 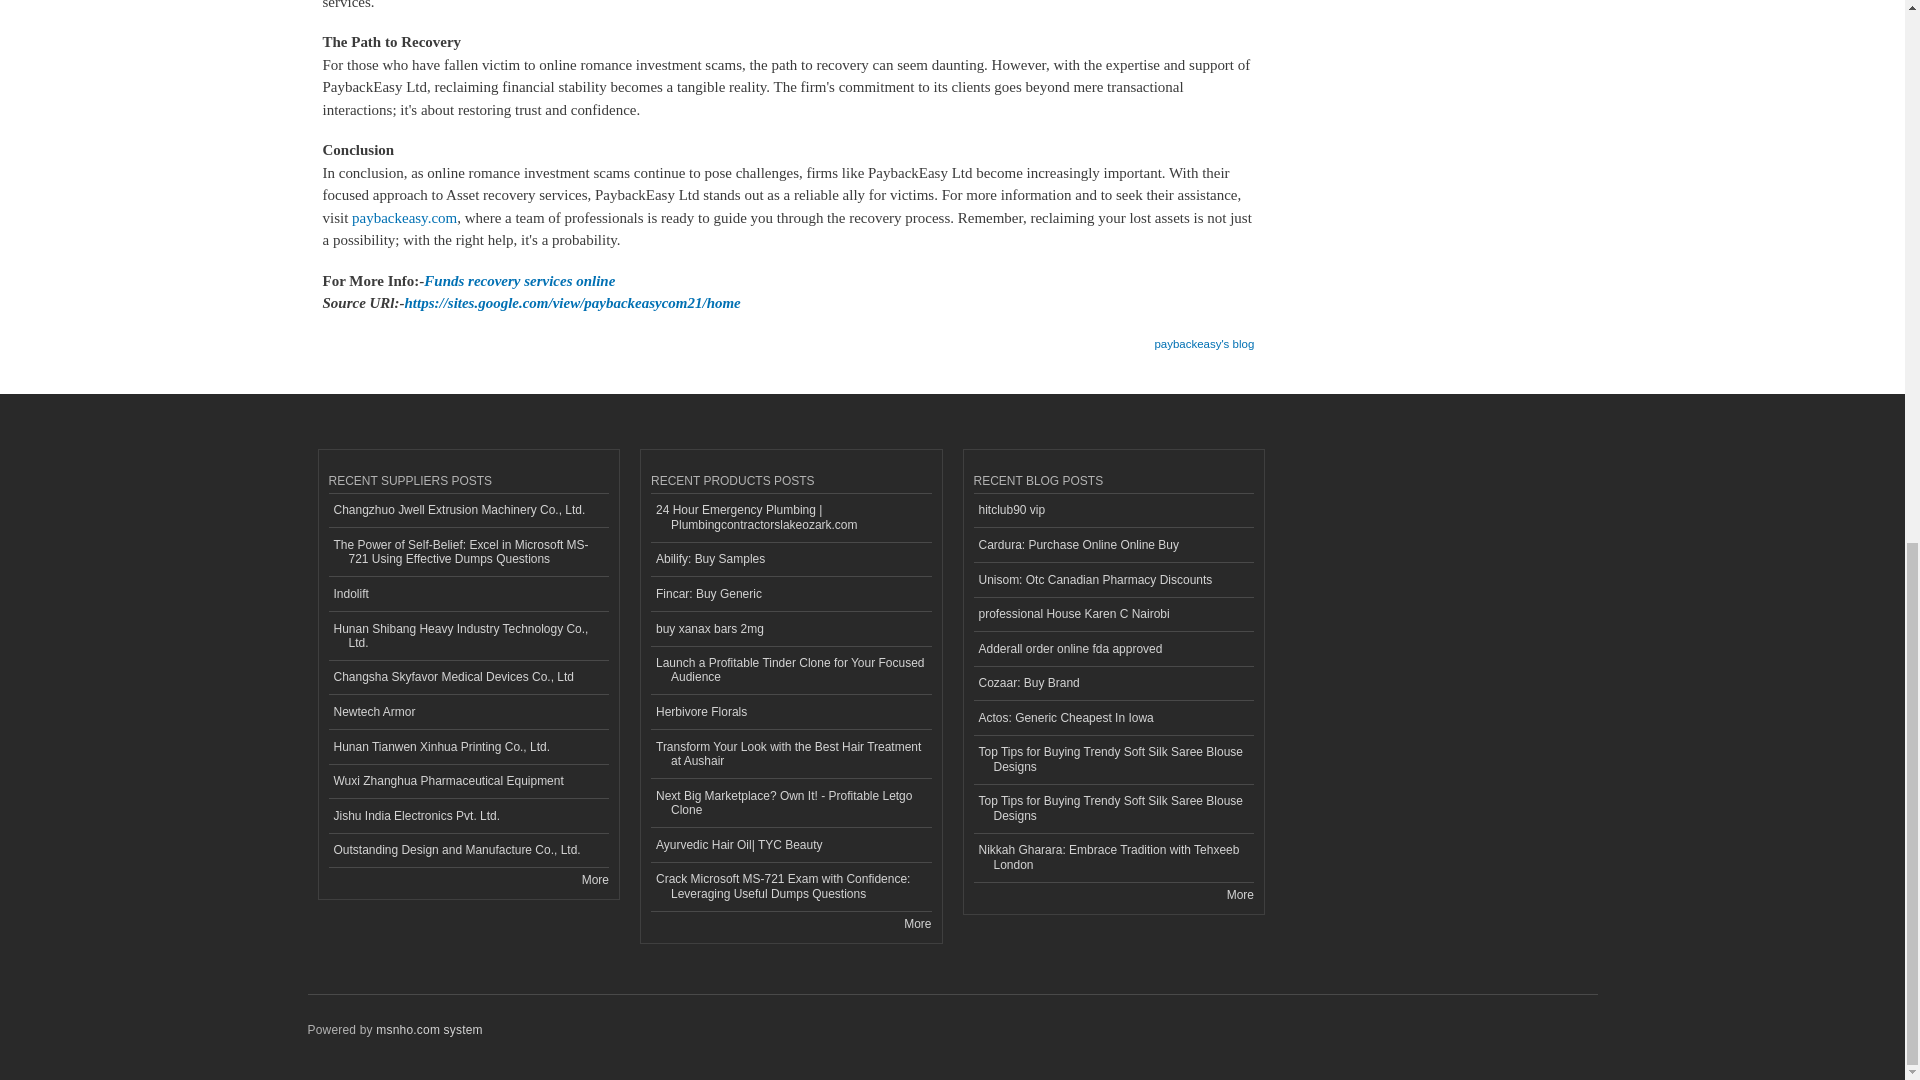 I want to click on Fincar: Buy Generic, so click(x=790, y=594).